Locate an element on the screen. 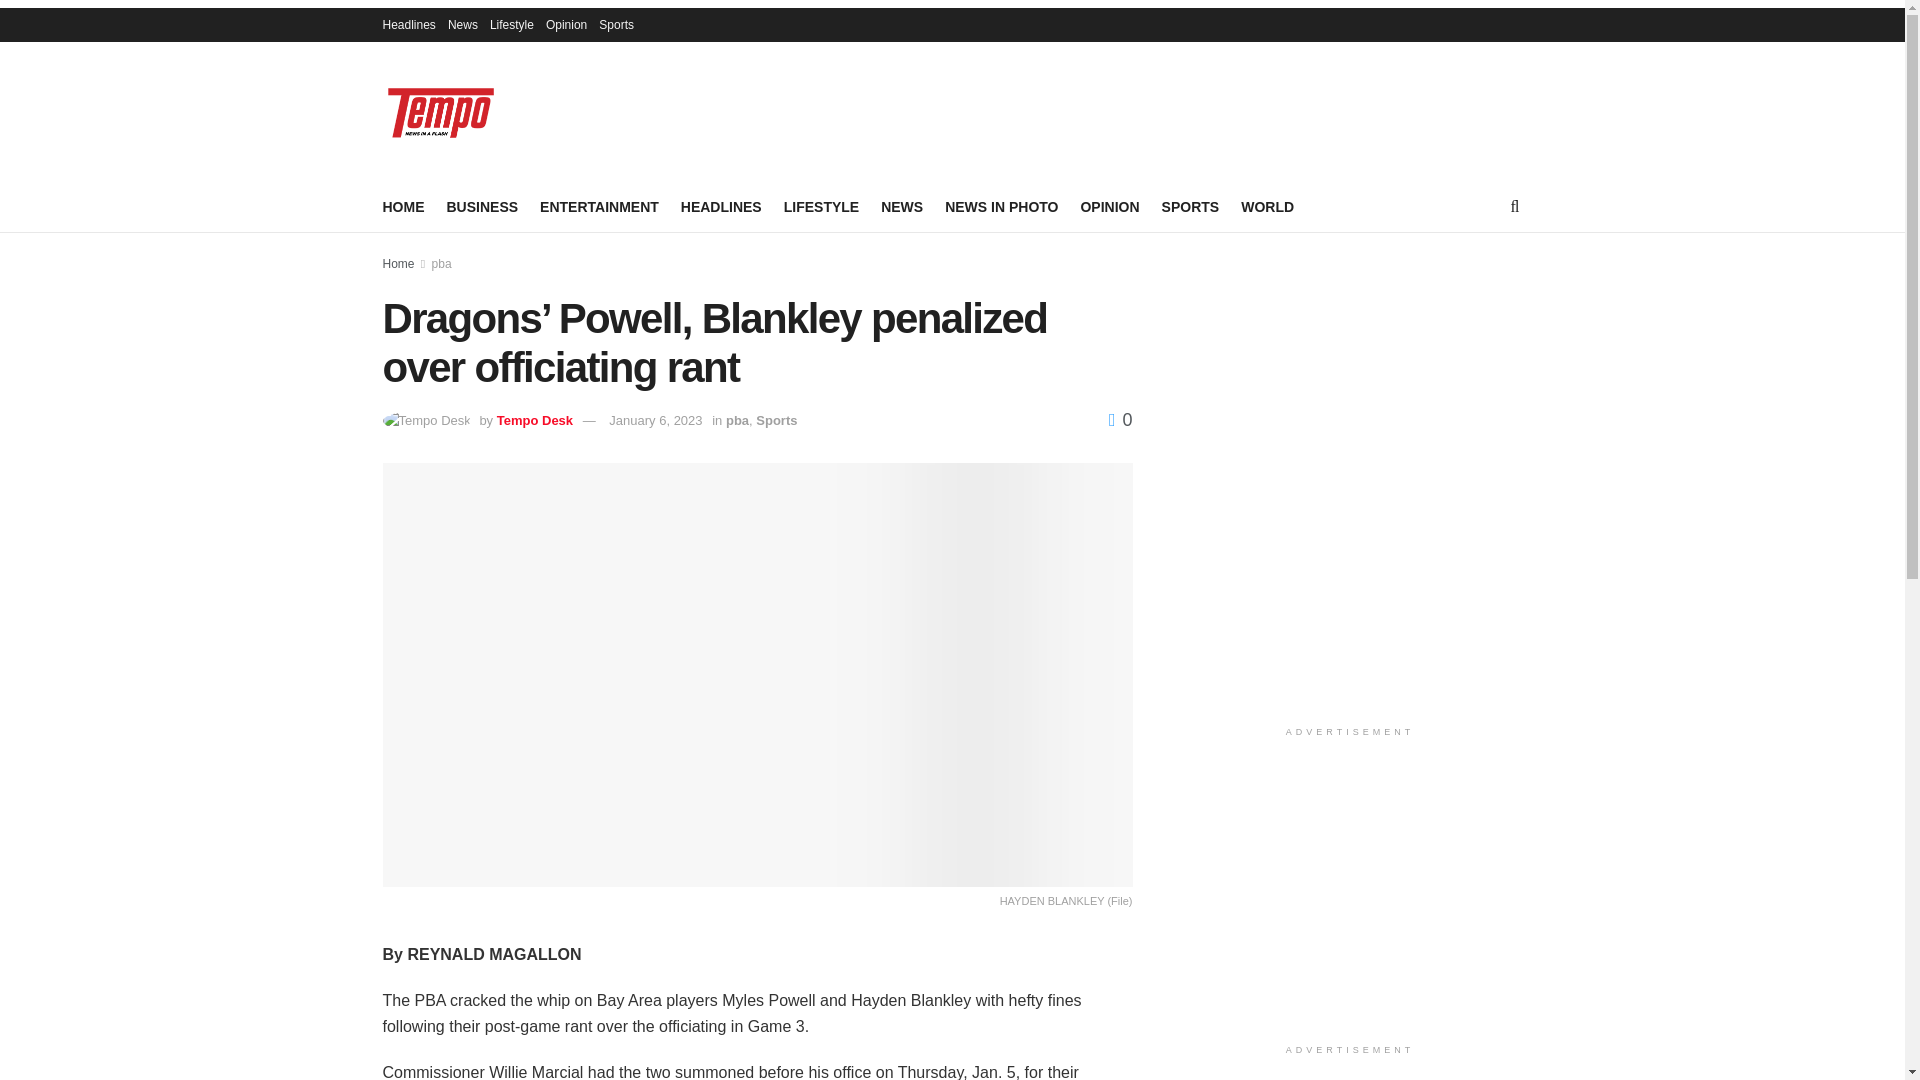  ENTERTAINMENT is located at coordinates (598, 207).